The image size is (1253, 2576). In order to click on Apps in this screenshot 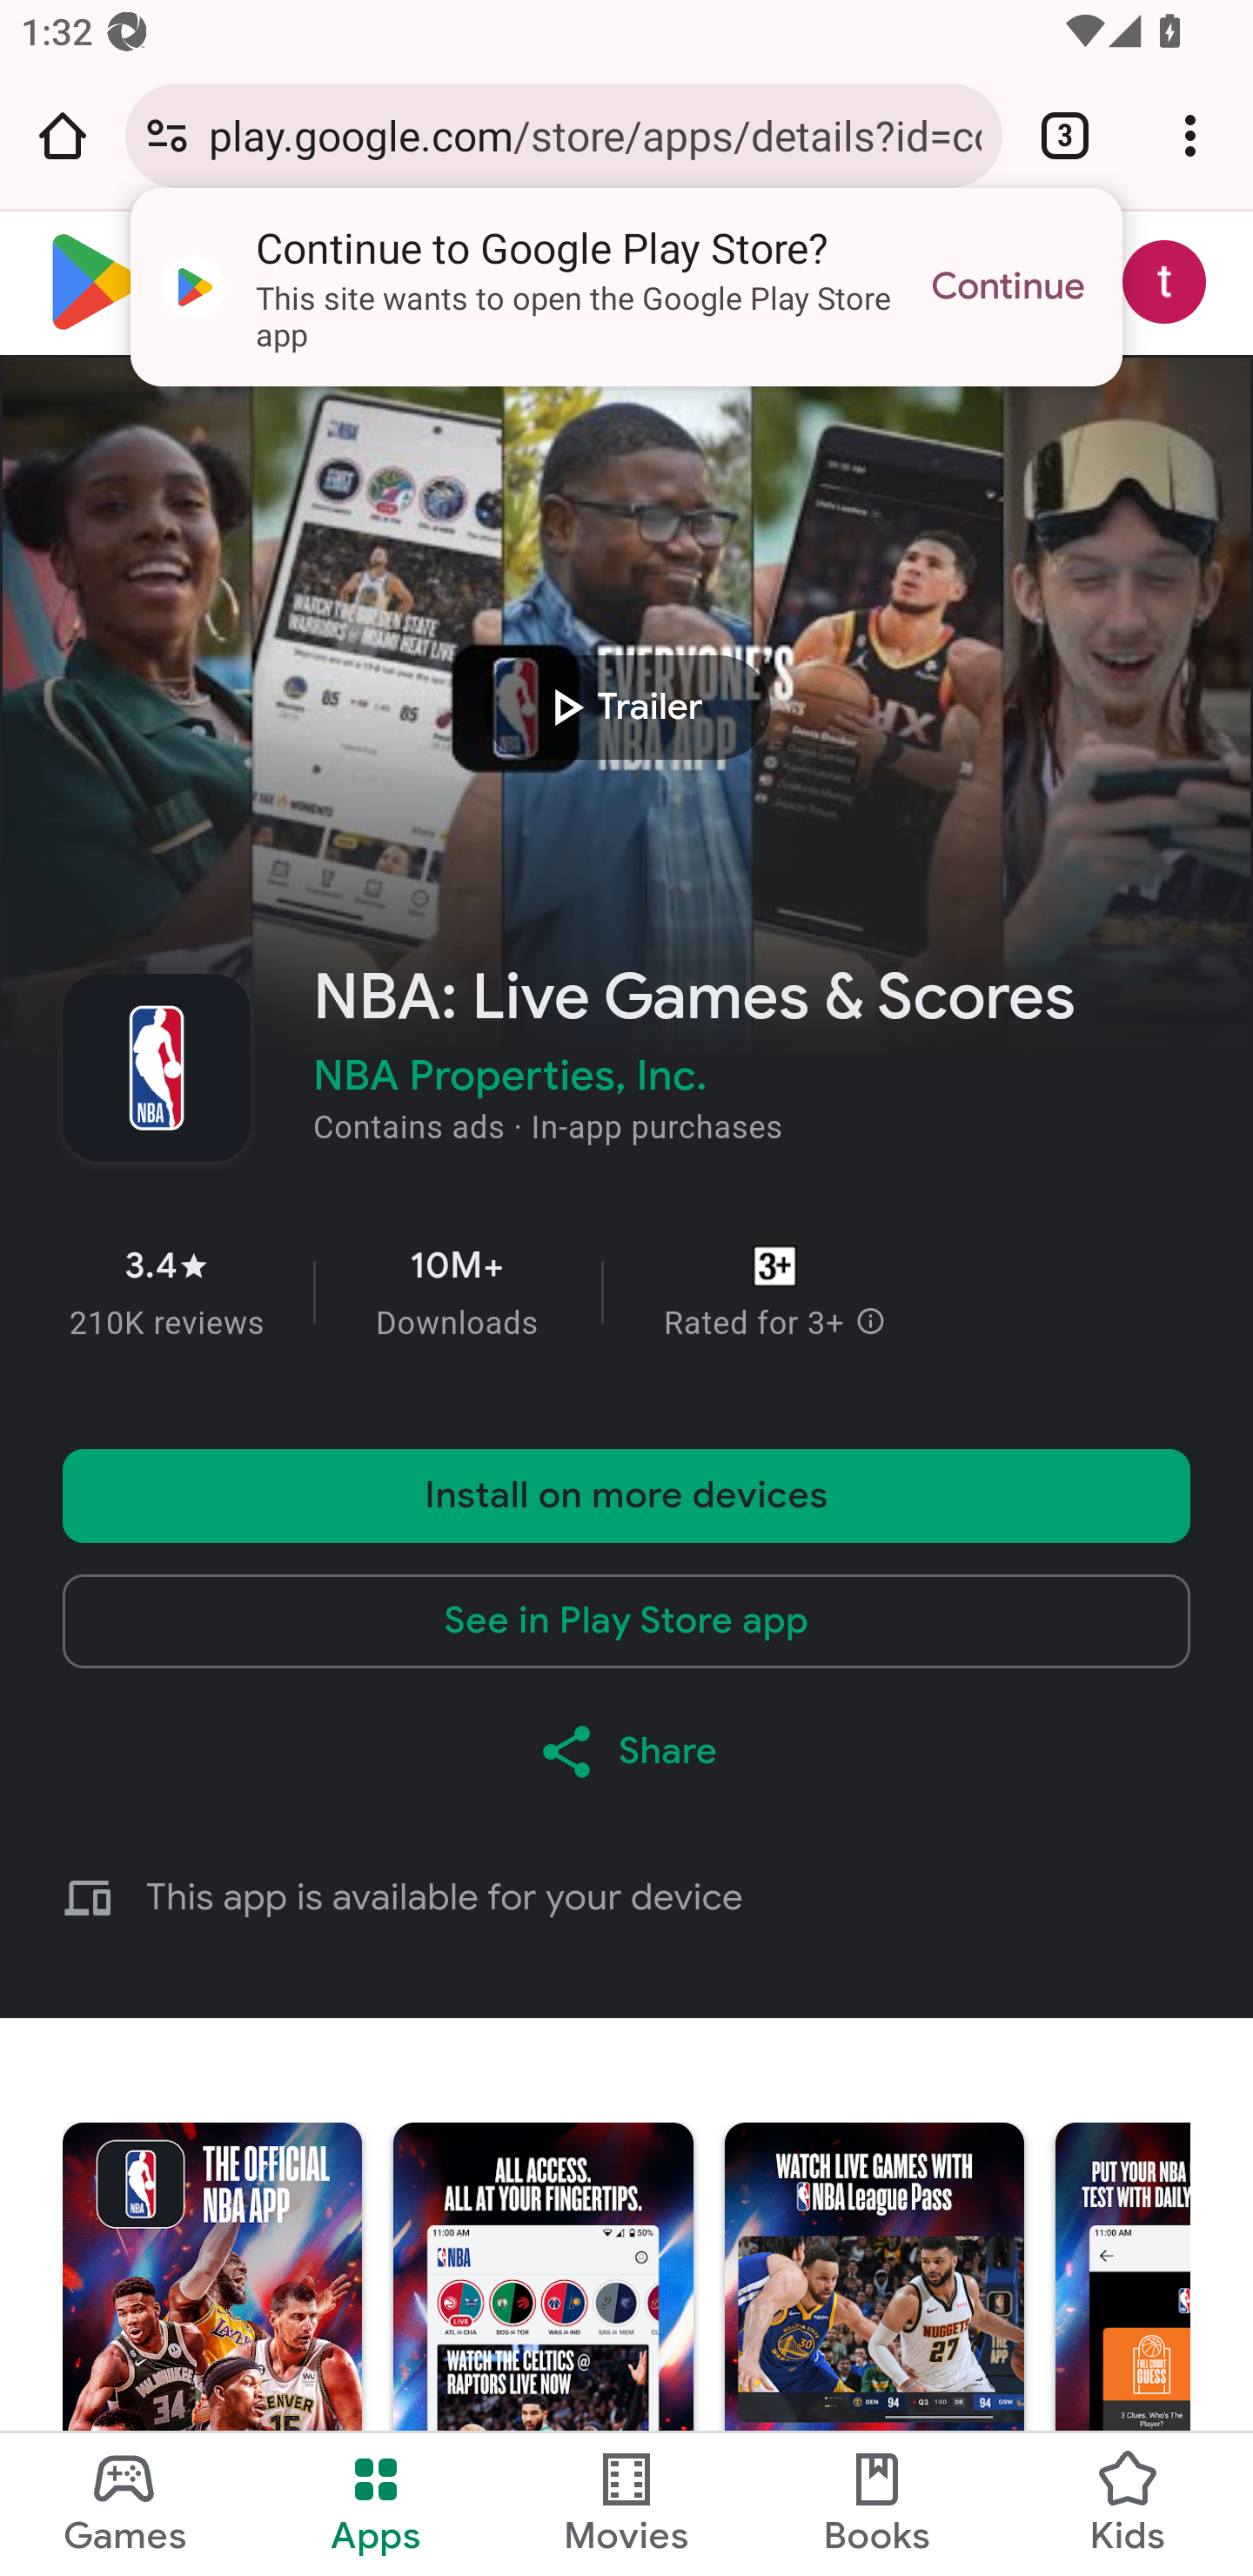, I will do `click(376, 2505)`.